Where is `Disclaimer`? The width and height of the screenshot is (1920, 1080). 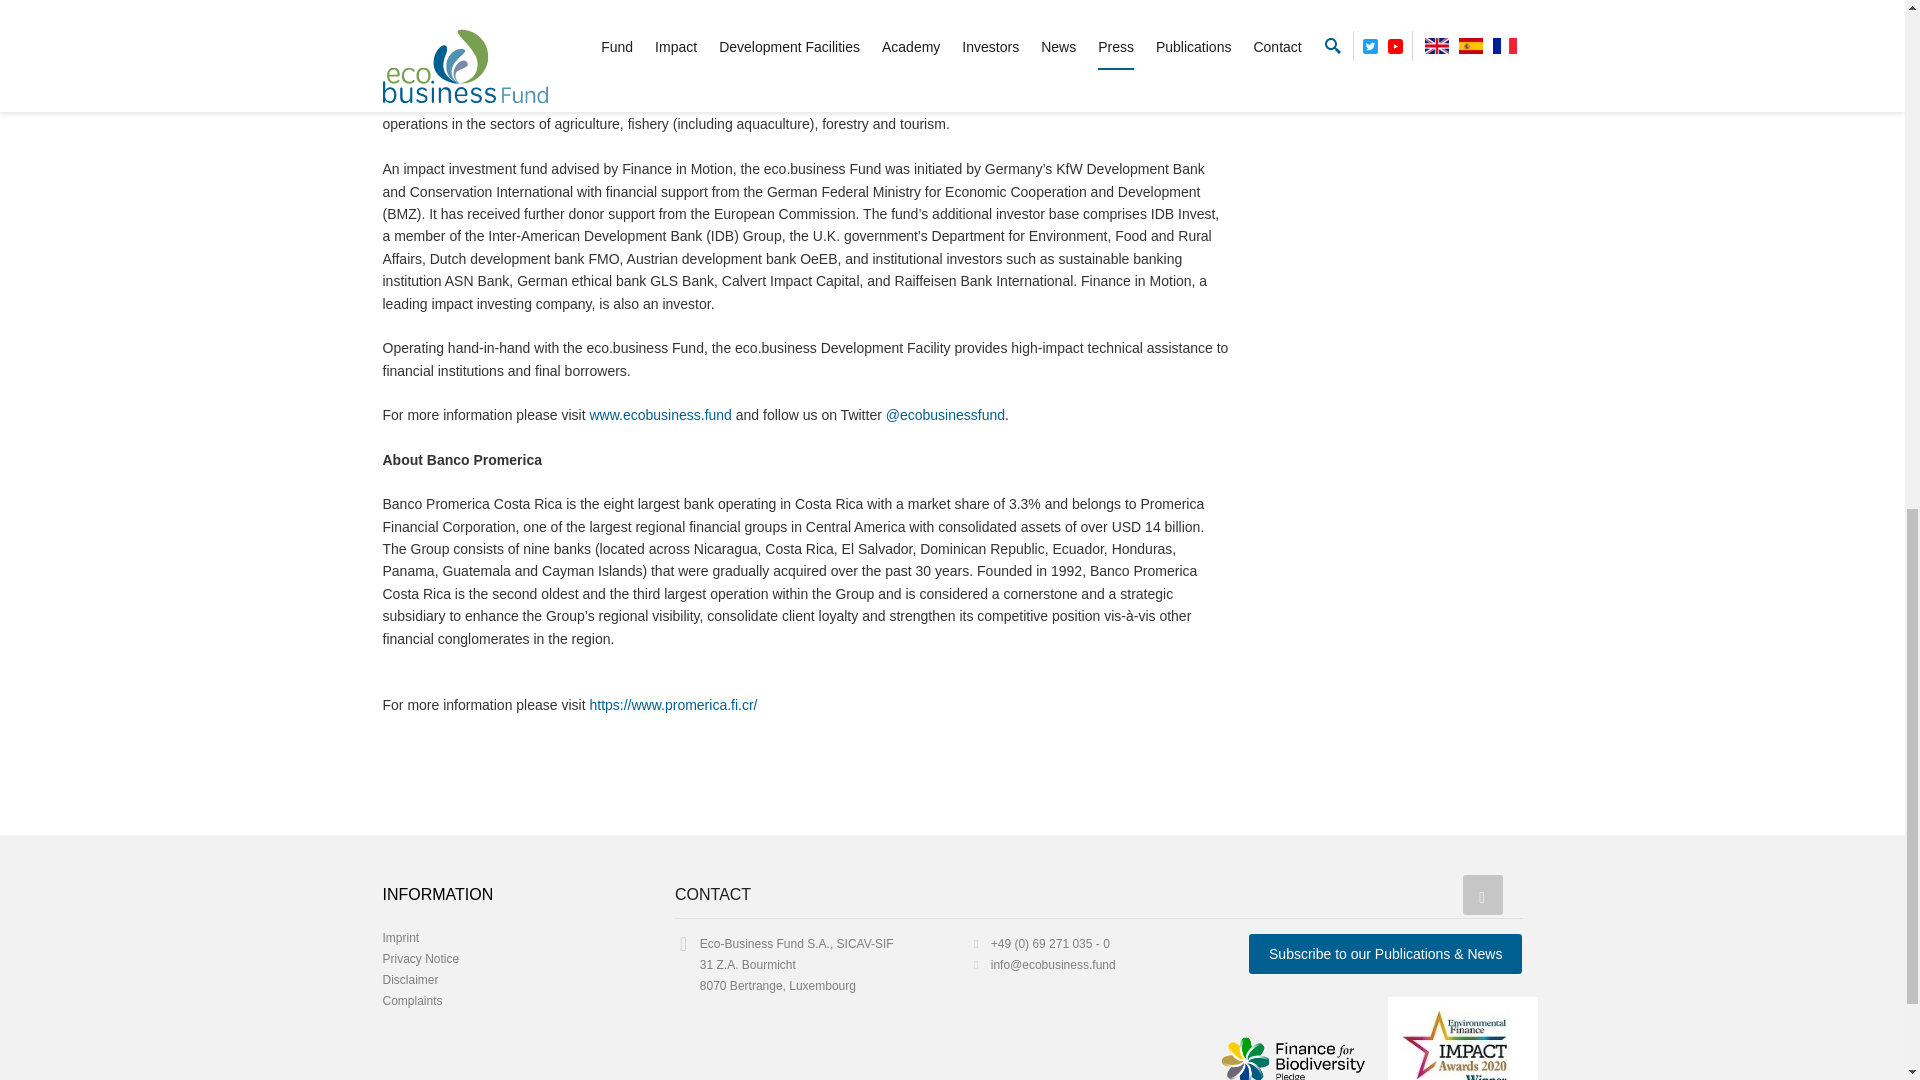
Disclaimer is located at coordinates (410, 980).